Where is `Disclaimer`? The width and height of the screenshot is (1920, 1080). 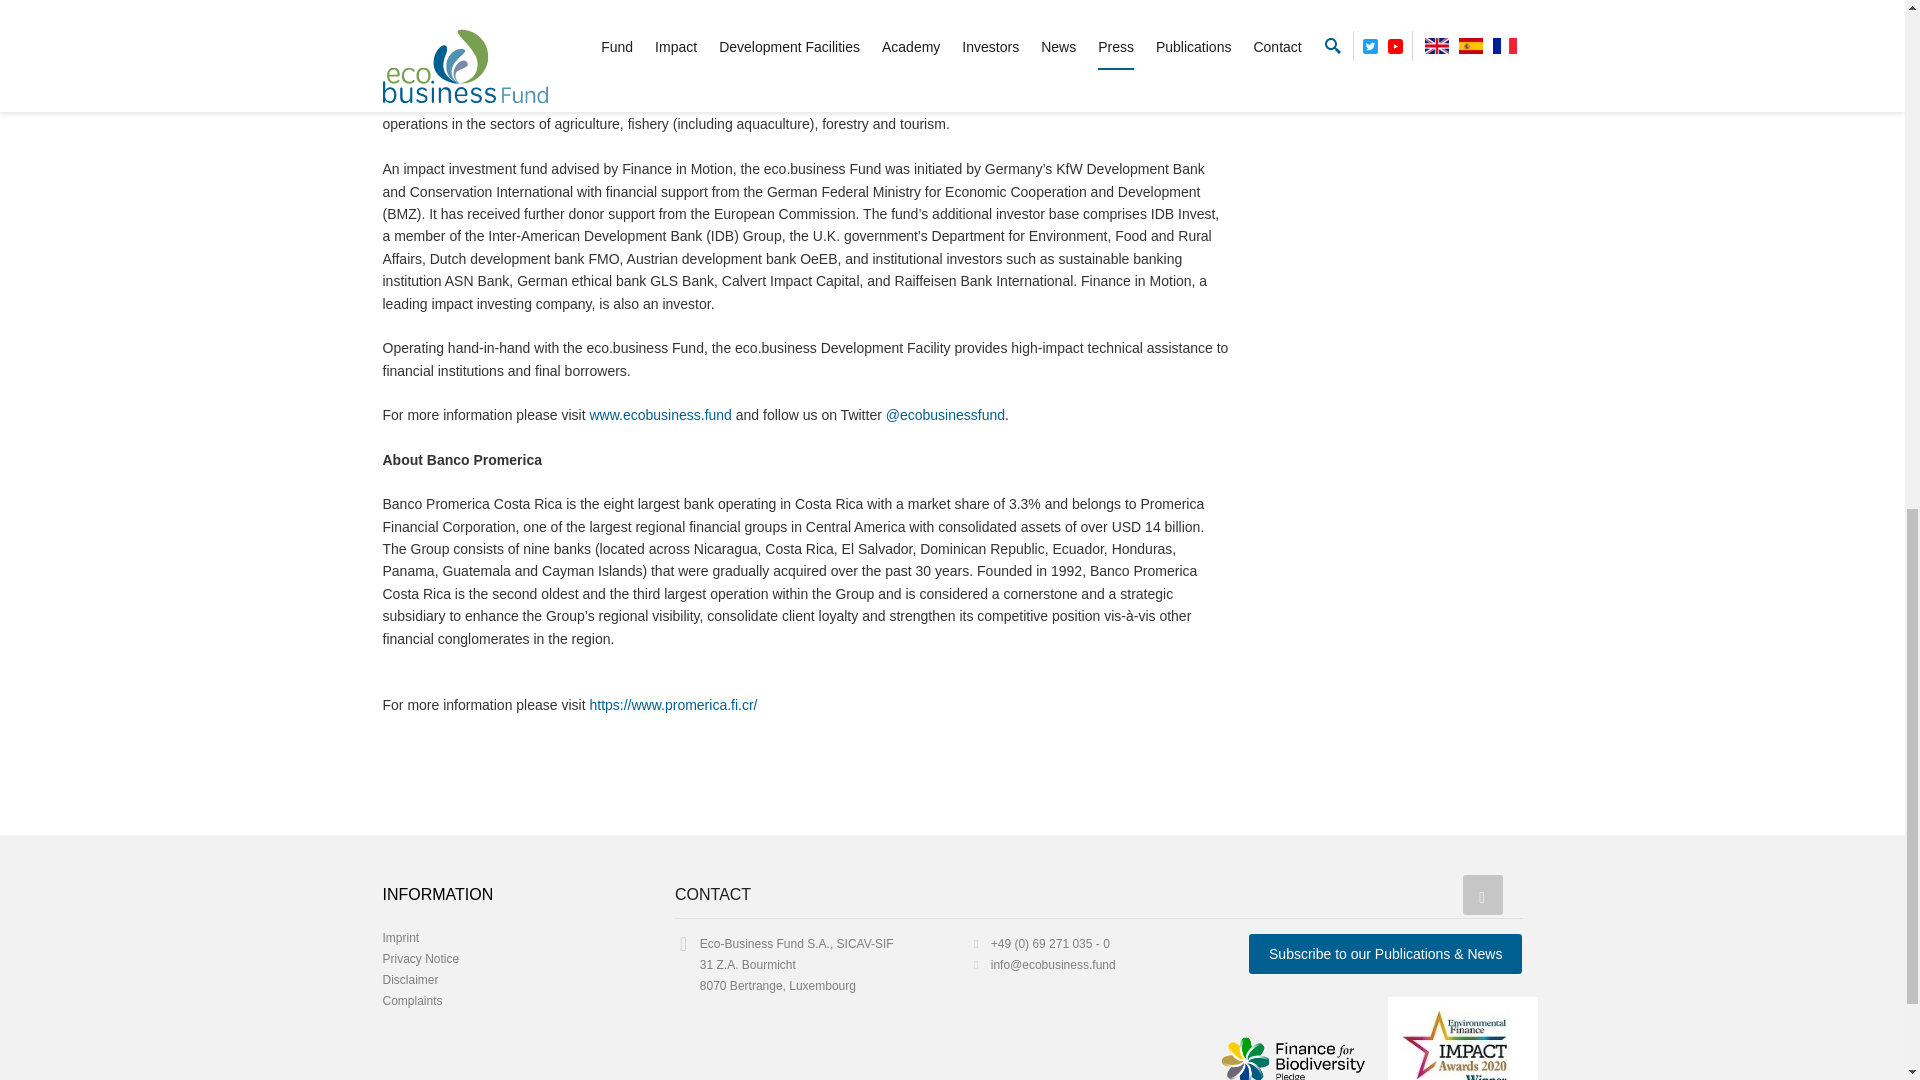
Disclaimer is located at coordinates (410, 980).